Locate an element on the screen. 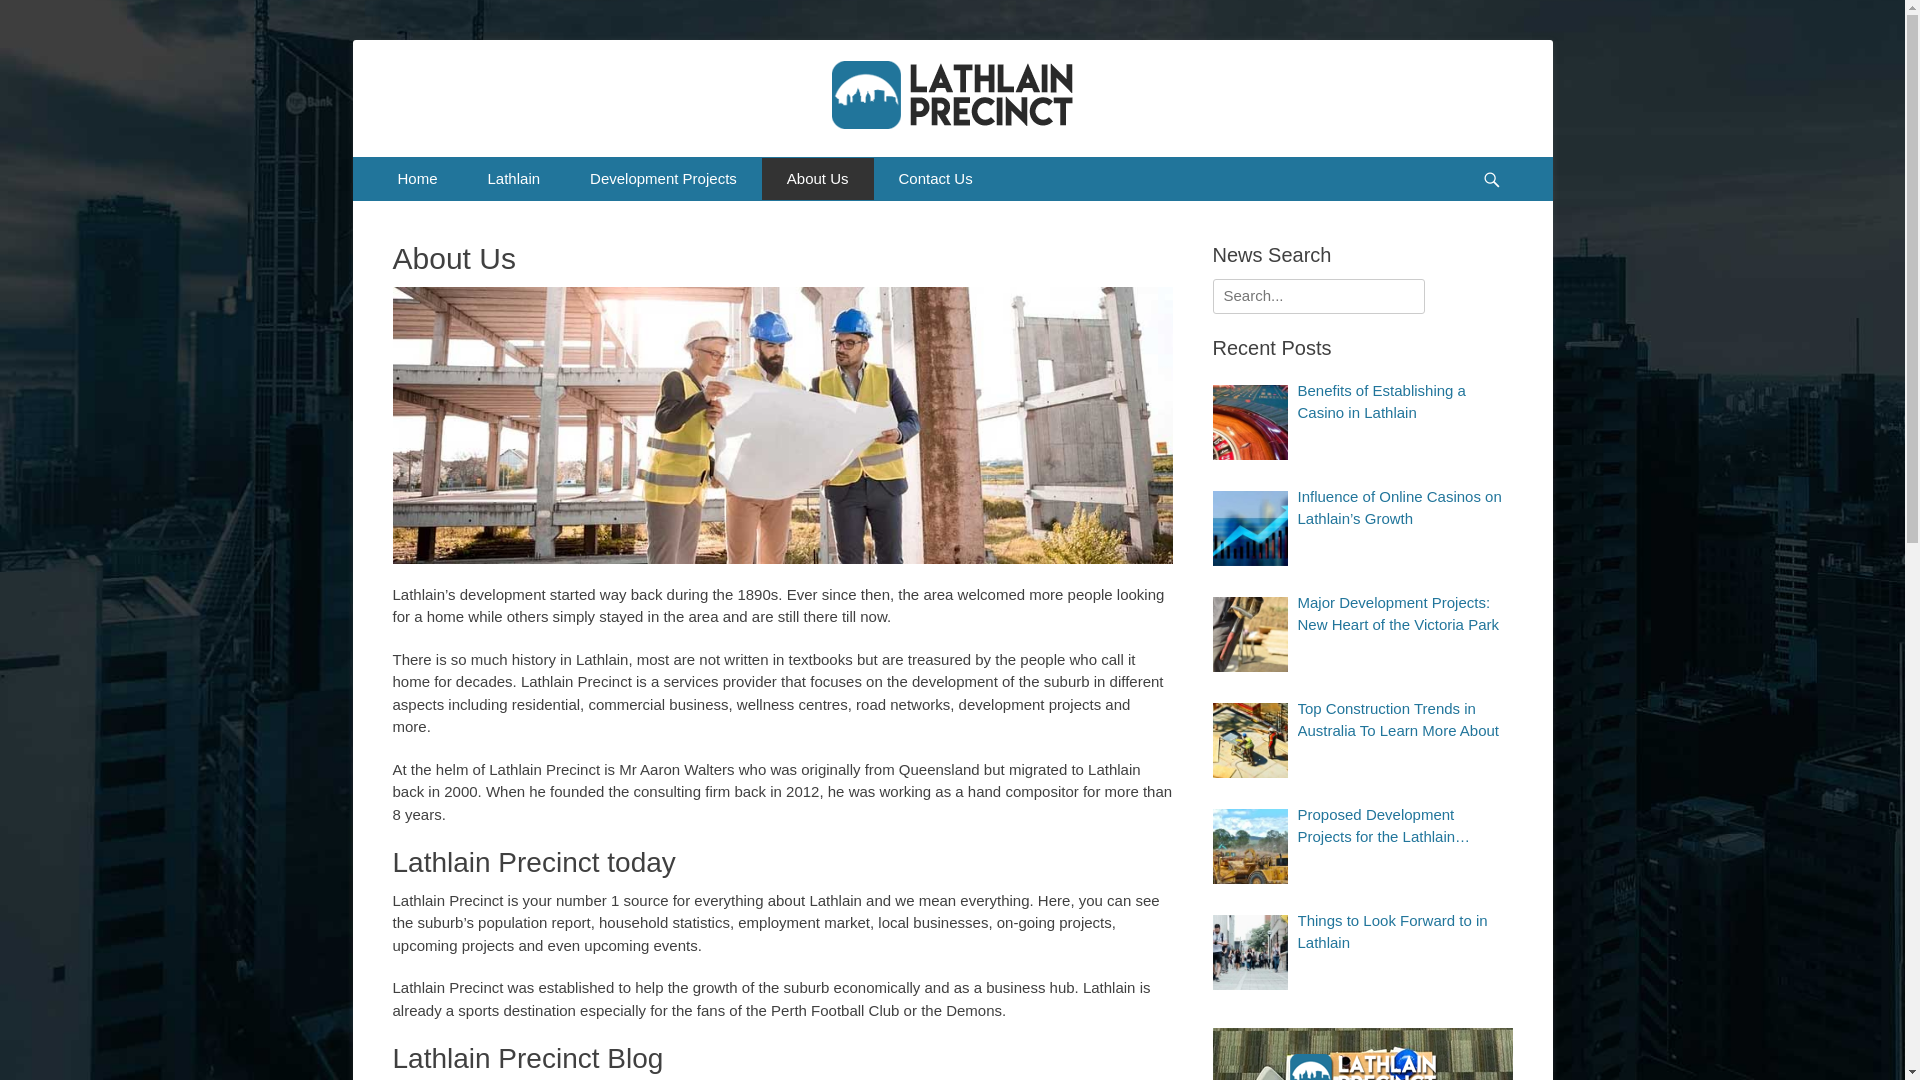 The image size is (1920, 1080). Major Development Projects: New Heart of the Victoria Park is located at coordinates (1406, 614).